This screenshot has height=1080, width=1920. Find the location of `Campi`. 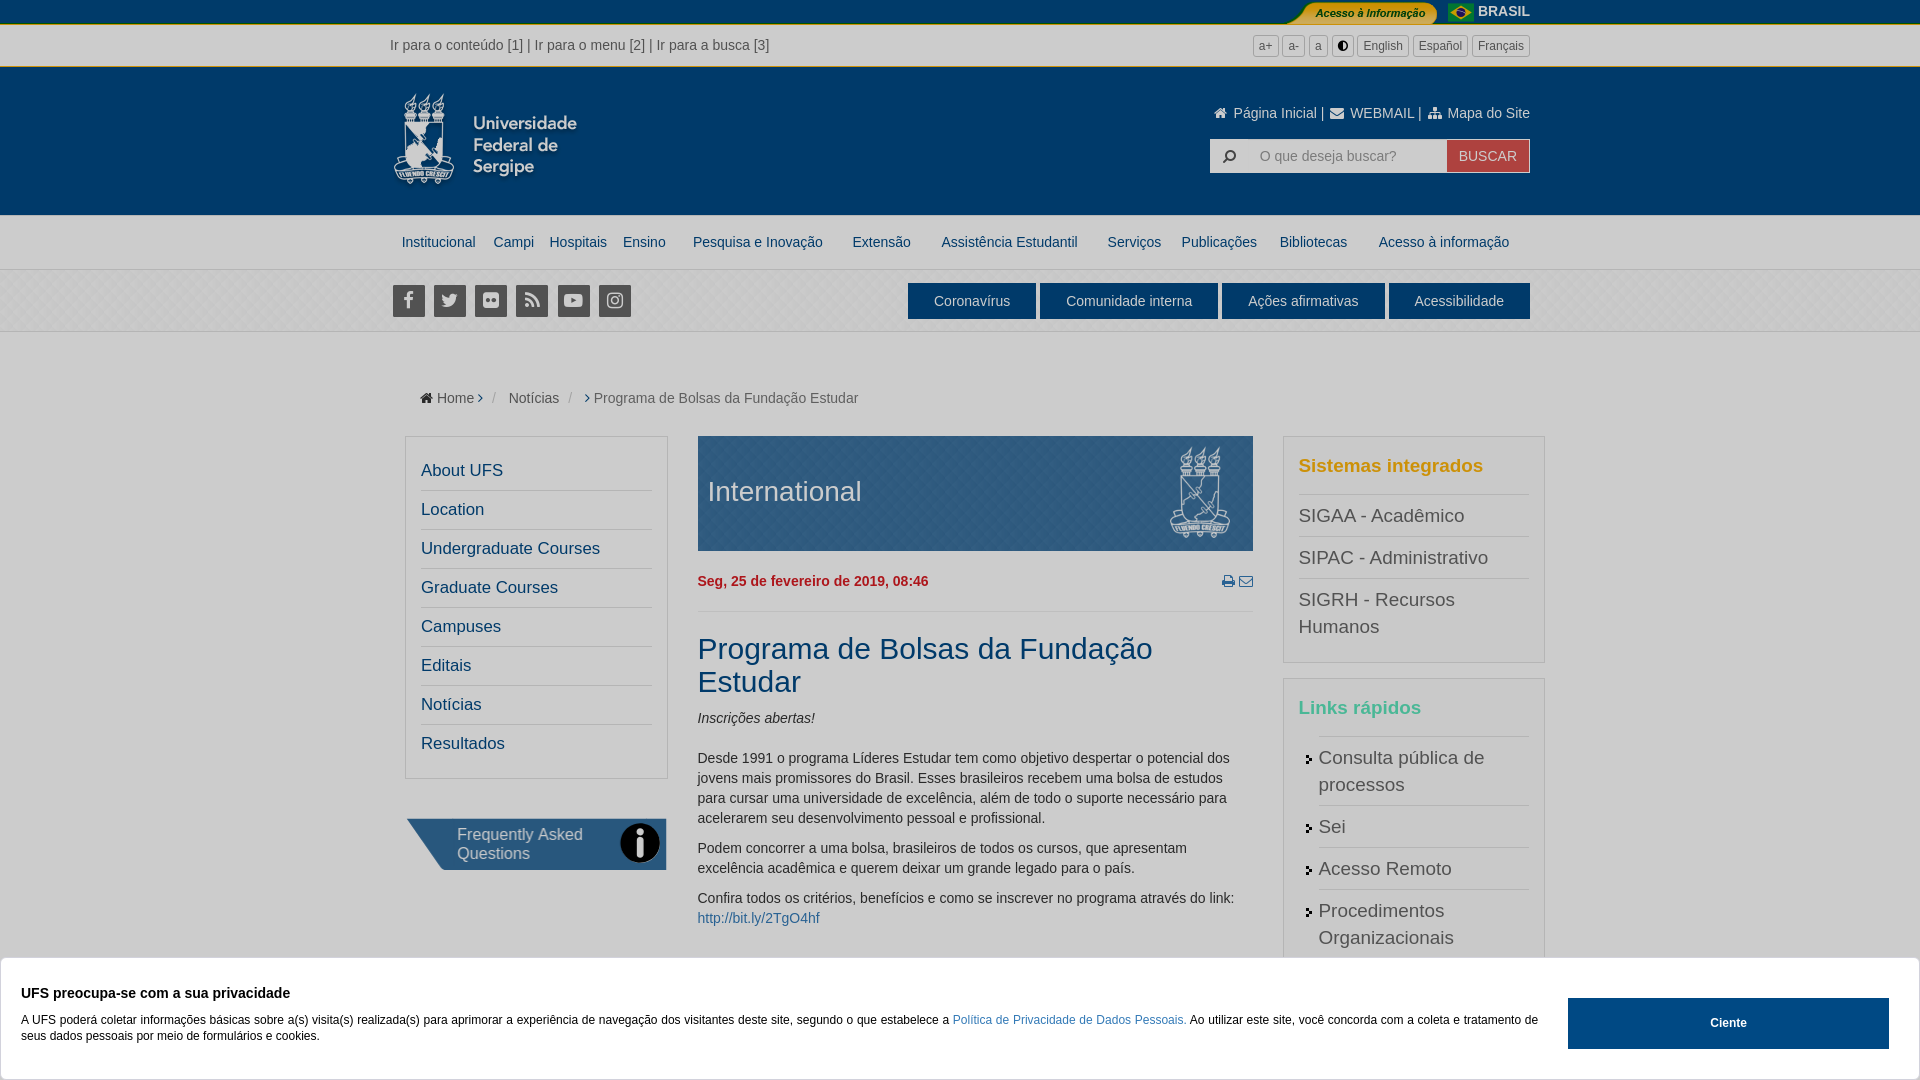

Campi is located at coordinates (514, 242).